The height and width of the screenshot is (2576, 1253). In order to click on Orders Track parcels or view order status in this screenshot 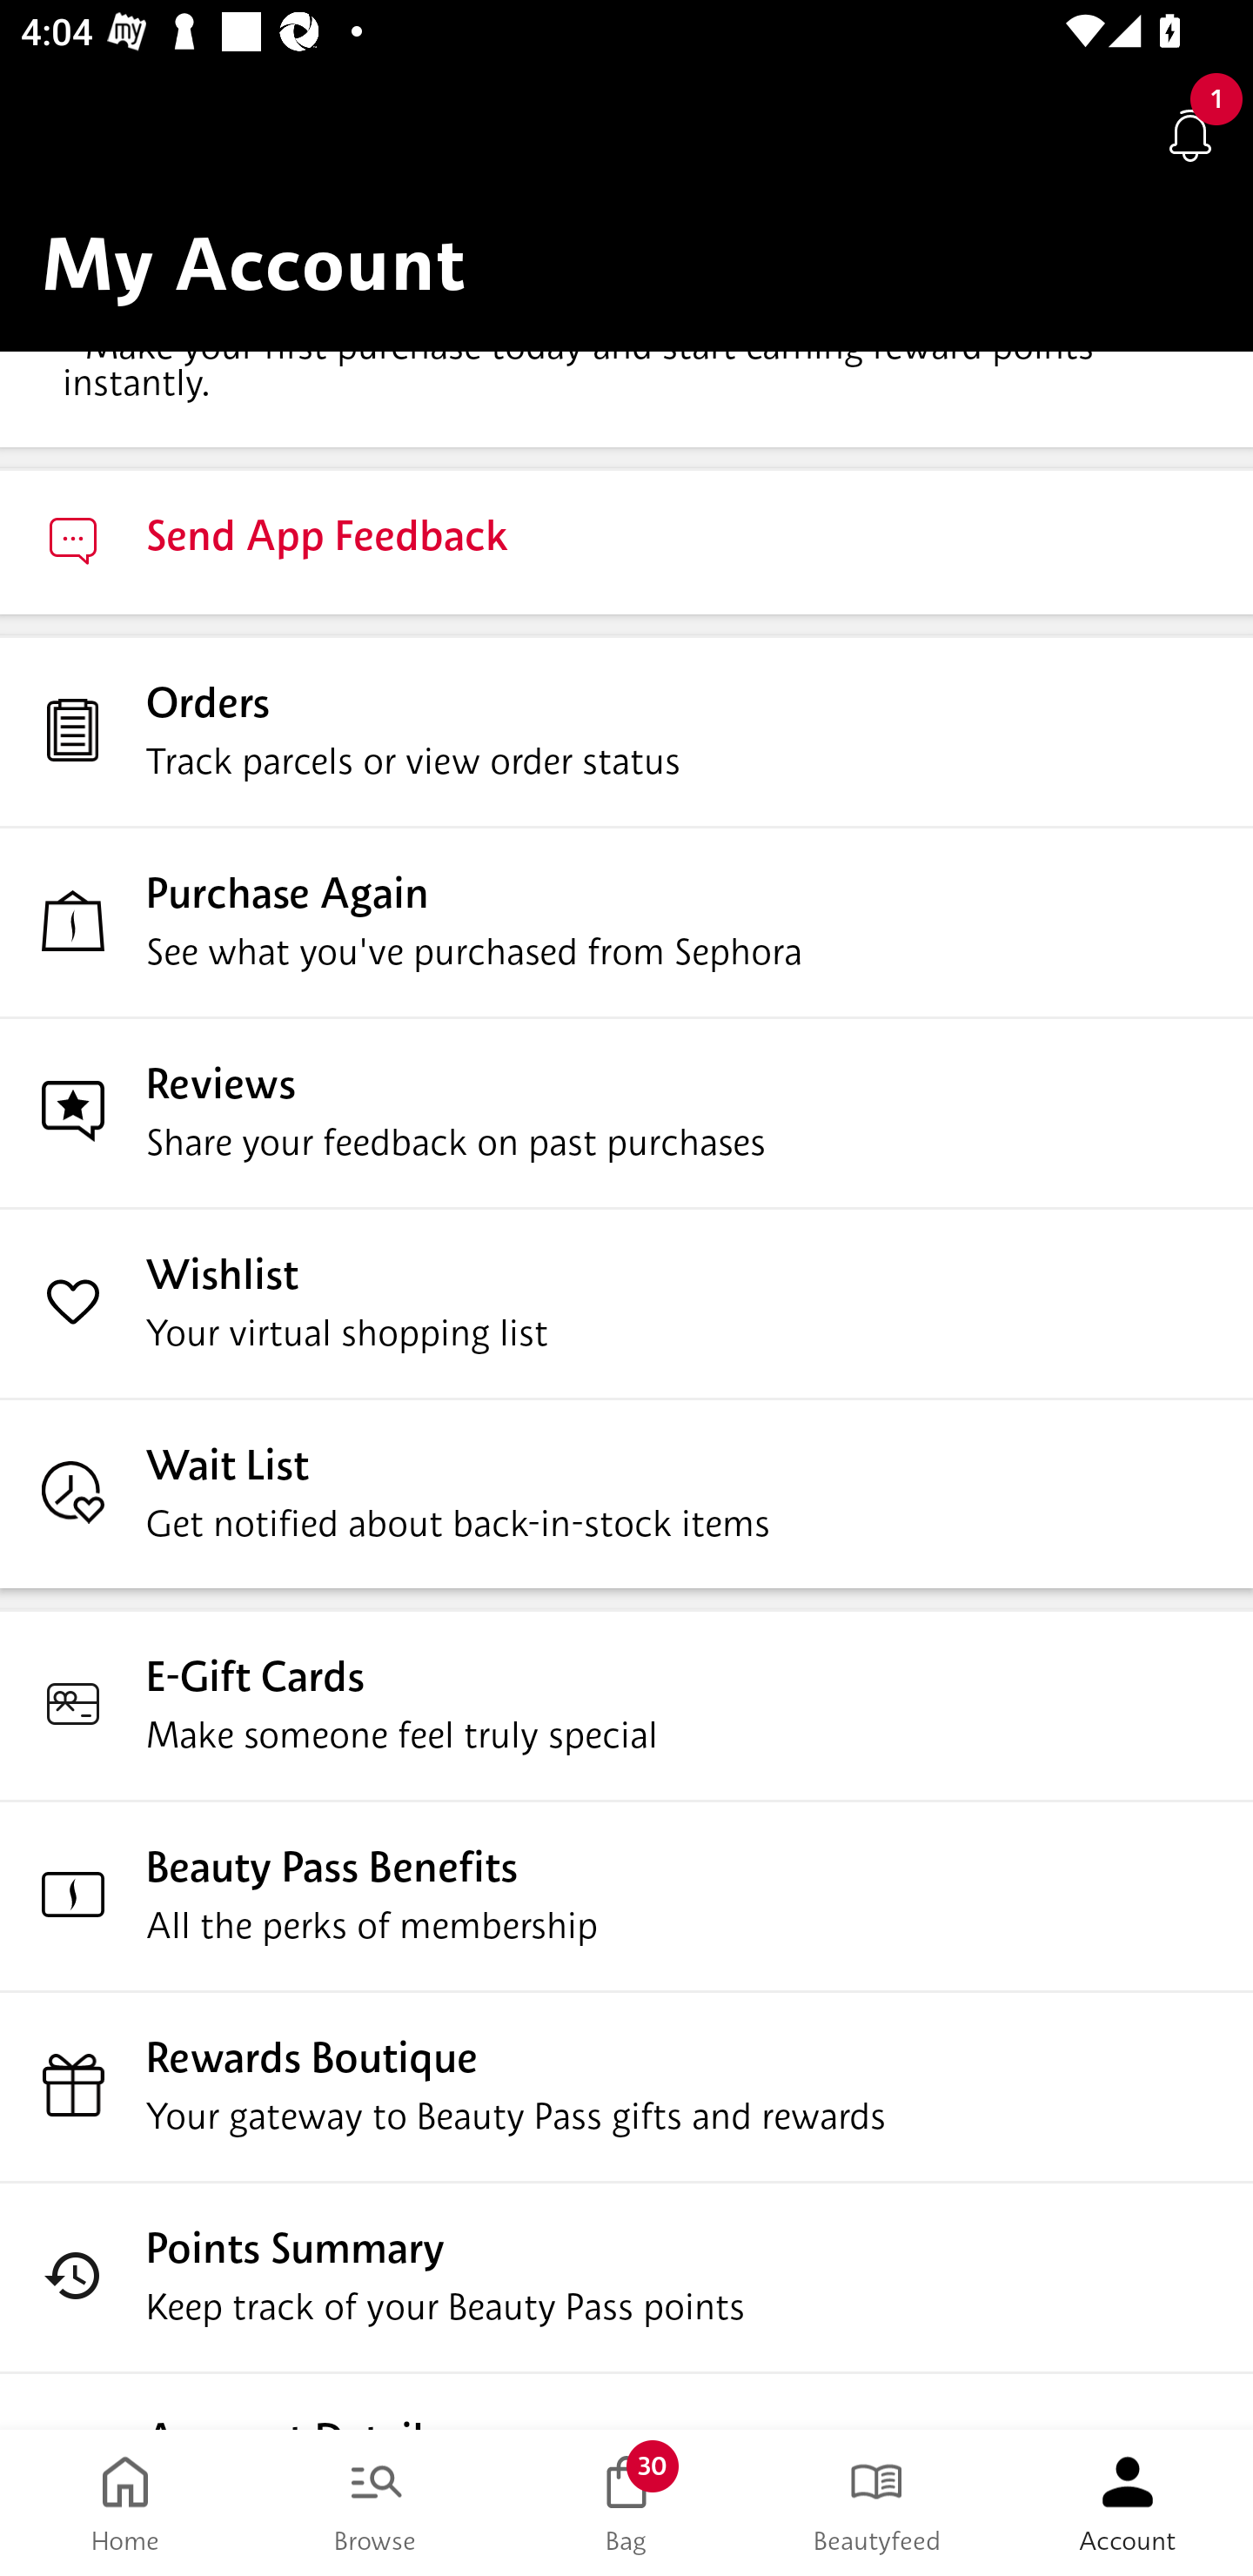, I will do `click(626, 731)`.